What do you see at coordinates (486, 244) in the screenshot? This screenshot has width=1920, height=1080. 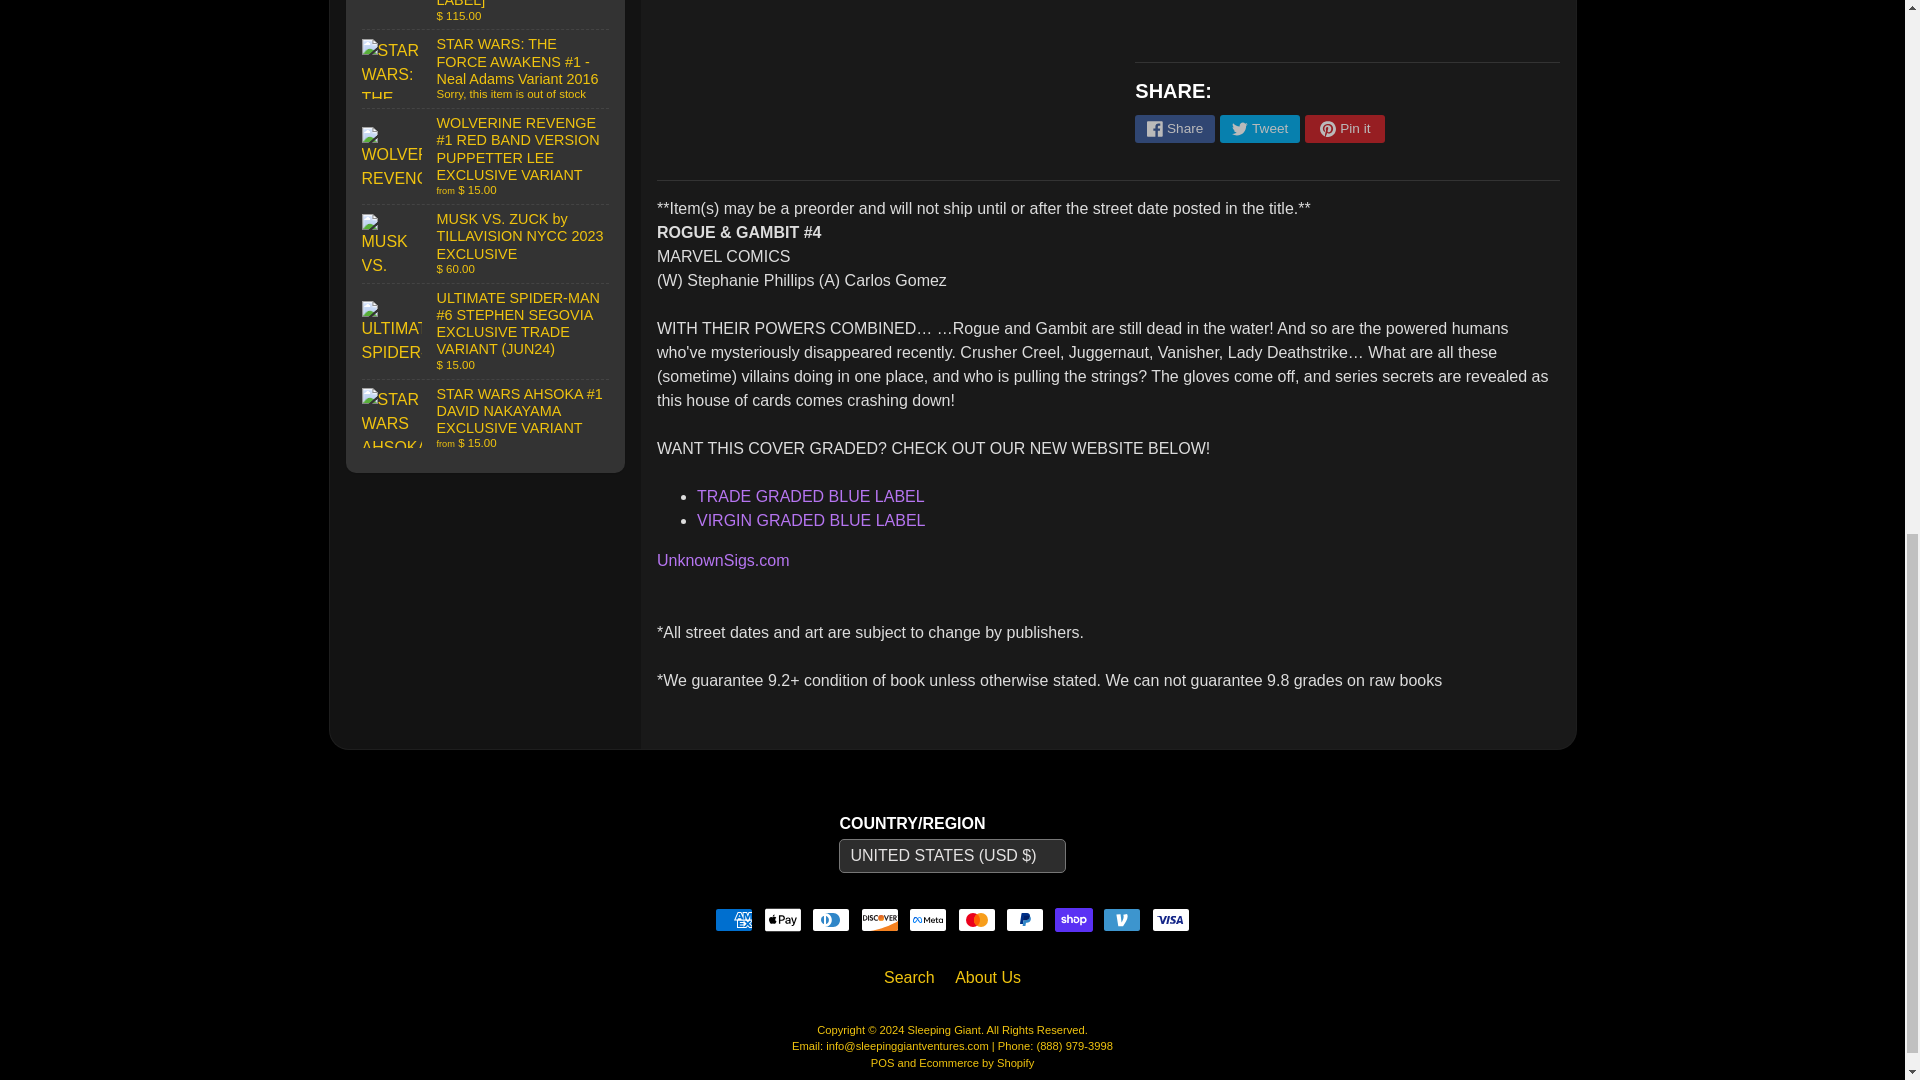 I see `MUSK VS. ZUCK by TILLAVISION NYCC 2023 EXCLUSIVE` at bounding box center [486, 244].